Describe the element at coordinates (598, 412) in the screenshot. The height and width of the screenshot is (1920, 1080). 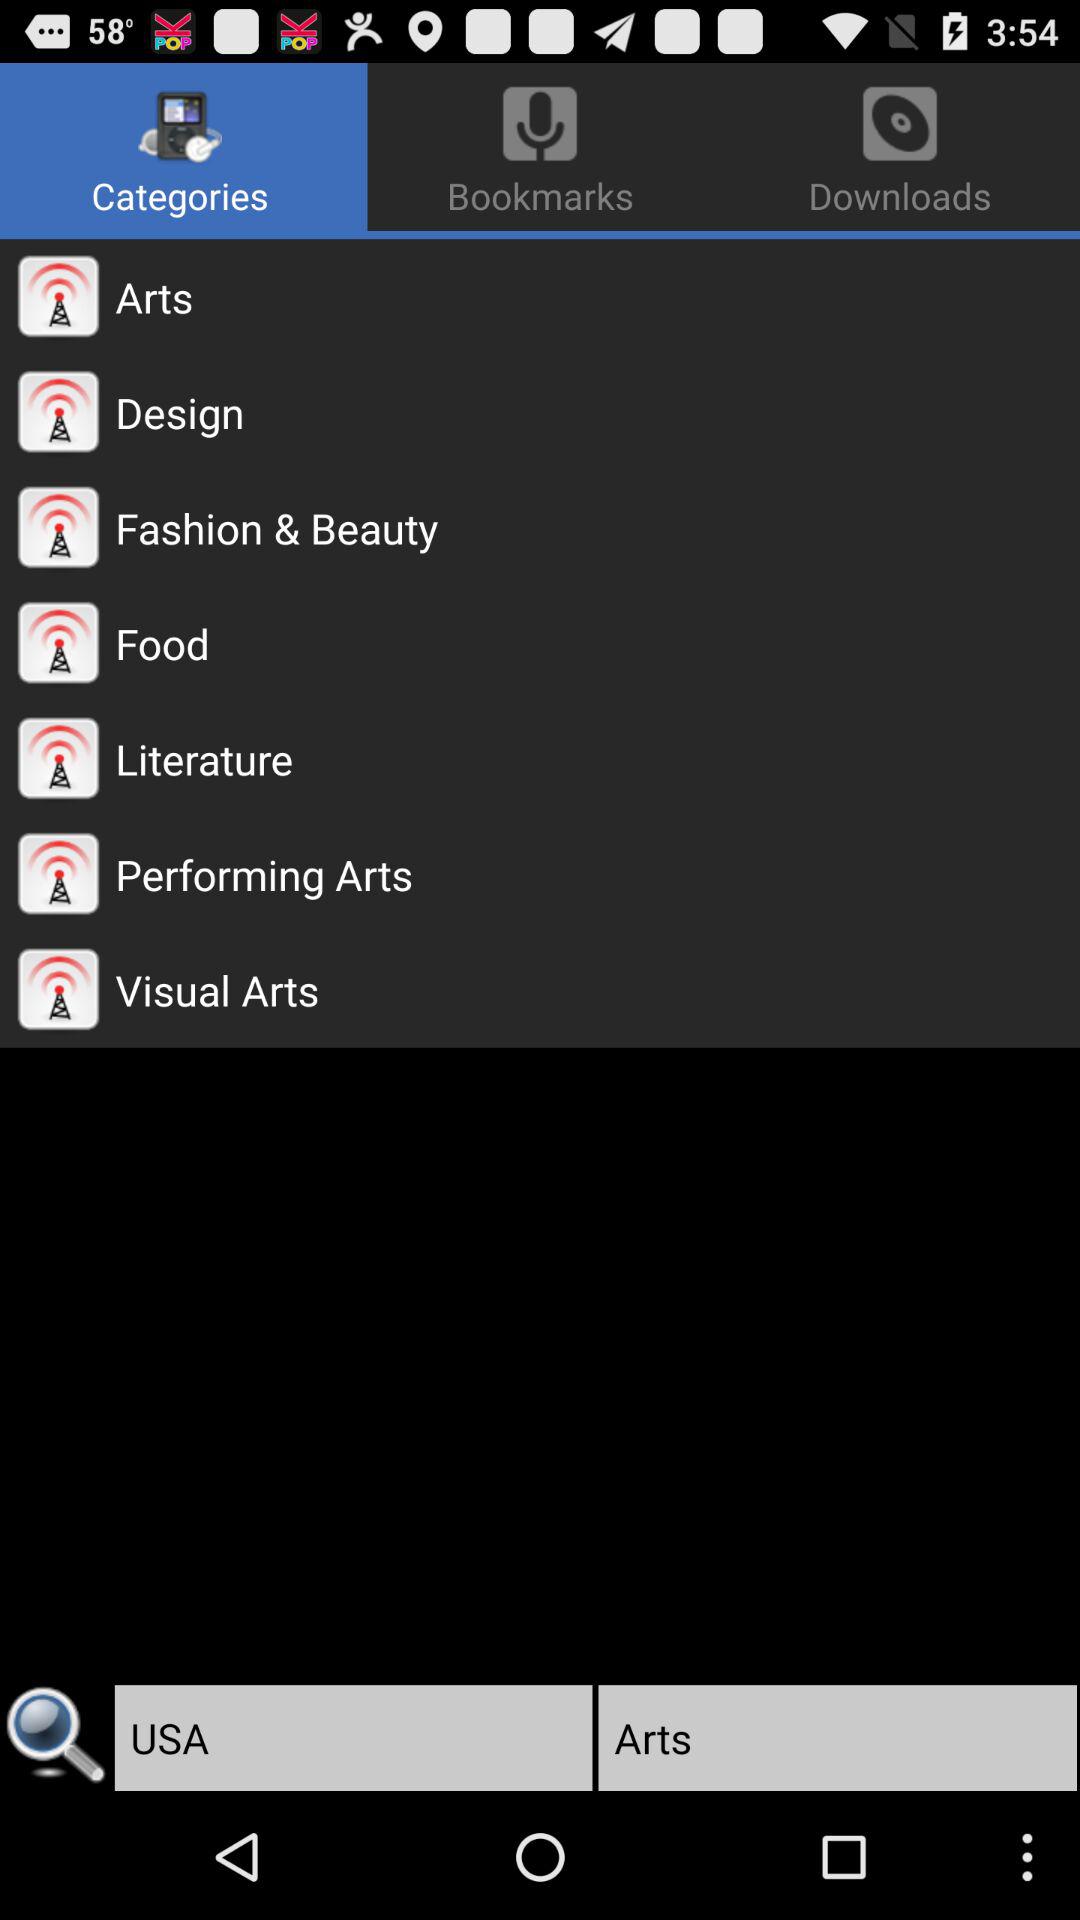
I see `open the design item` at that location.